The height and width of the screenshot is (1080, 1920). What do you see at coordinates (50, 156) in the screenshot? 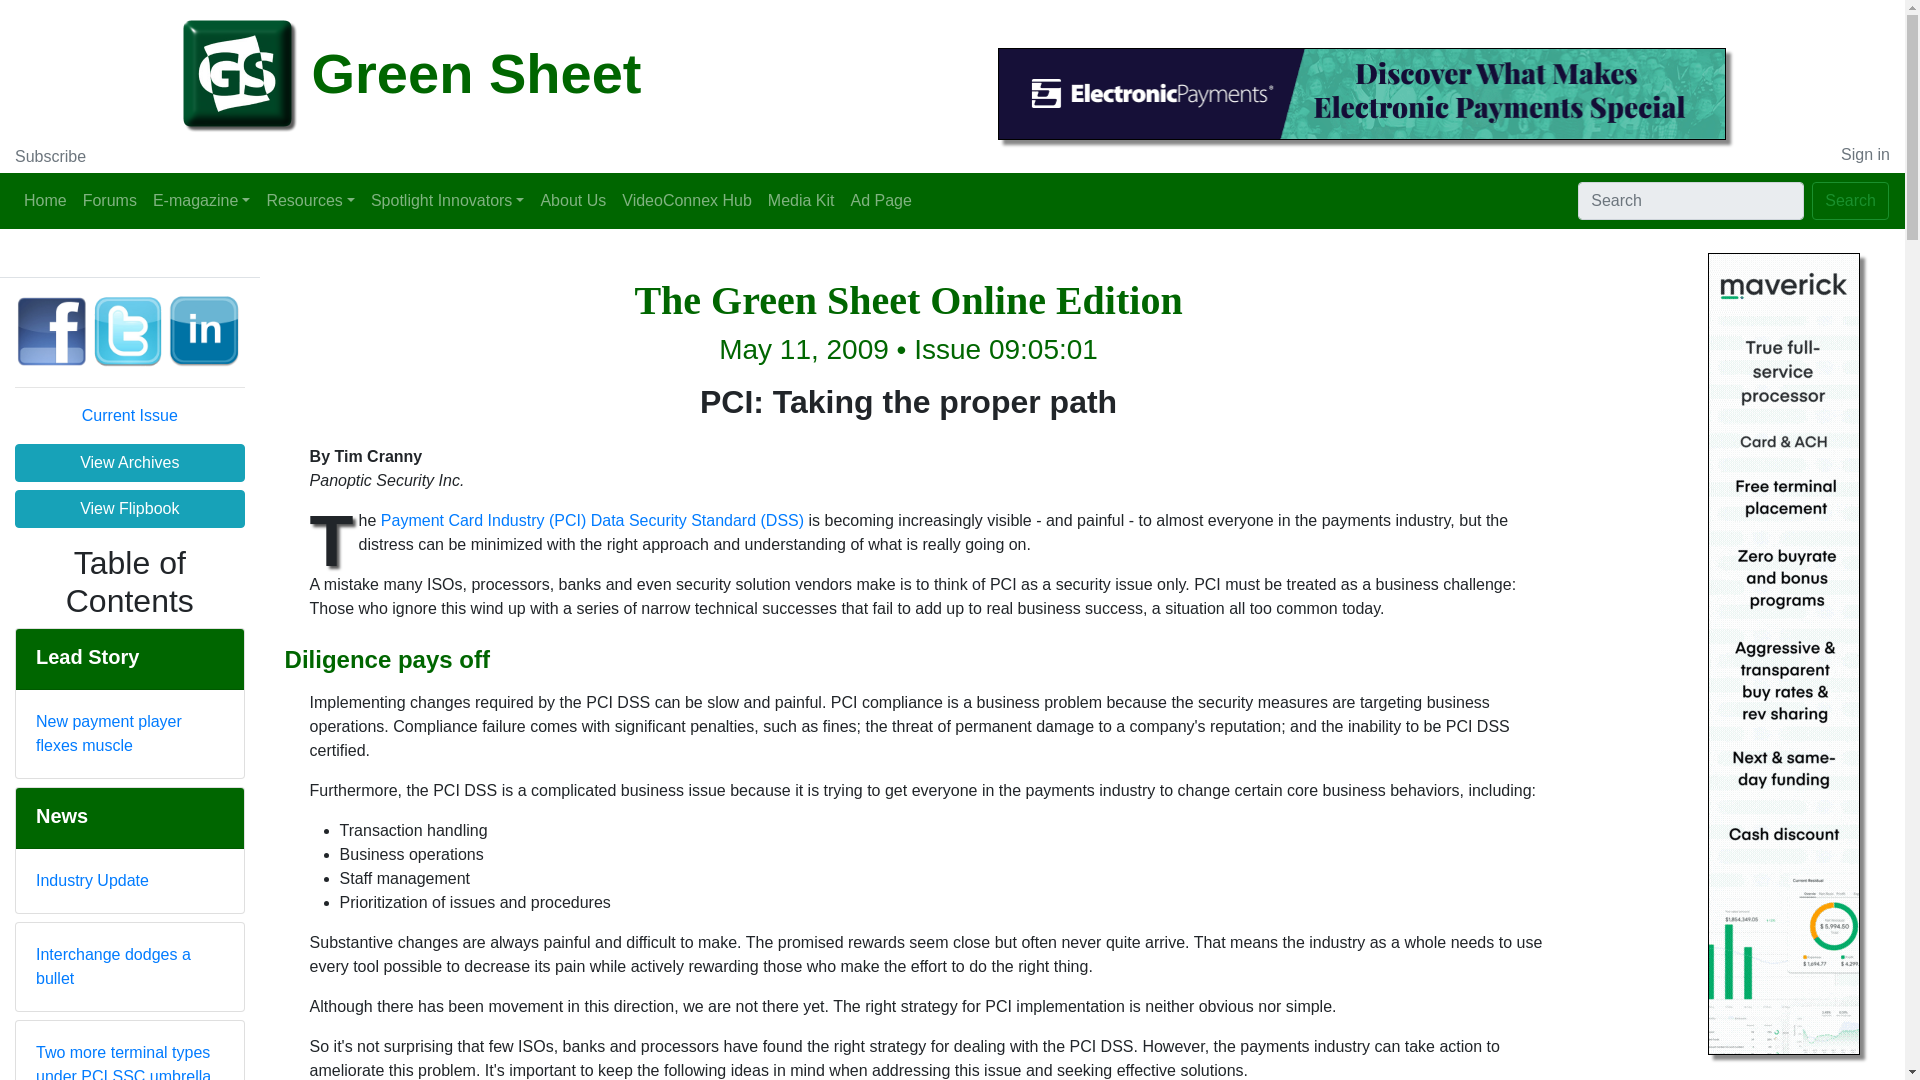
I see `Subscribe` at bounding box center [50, 156].